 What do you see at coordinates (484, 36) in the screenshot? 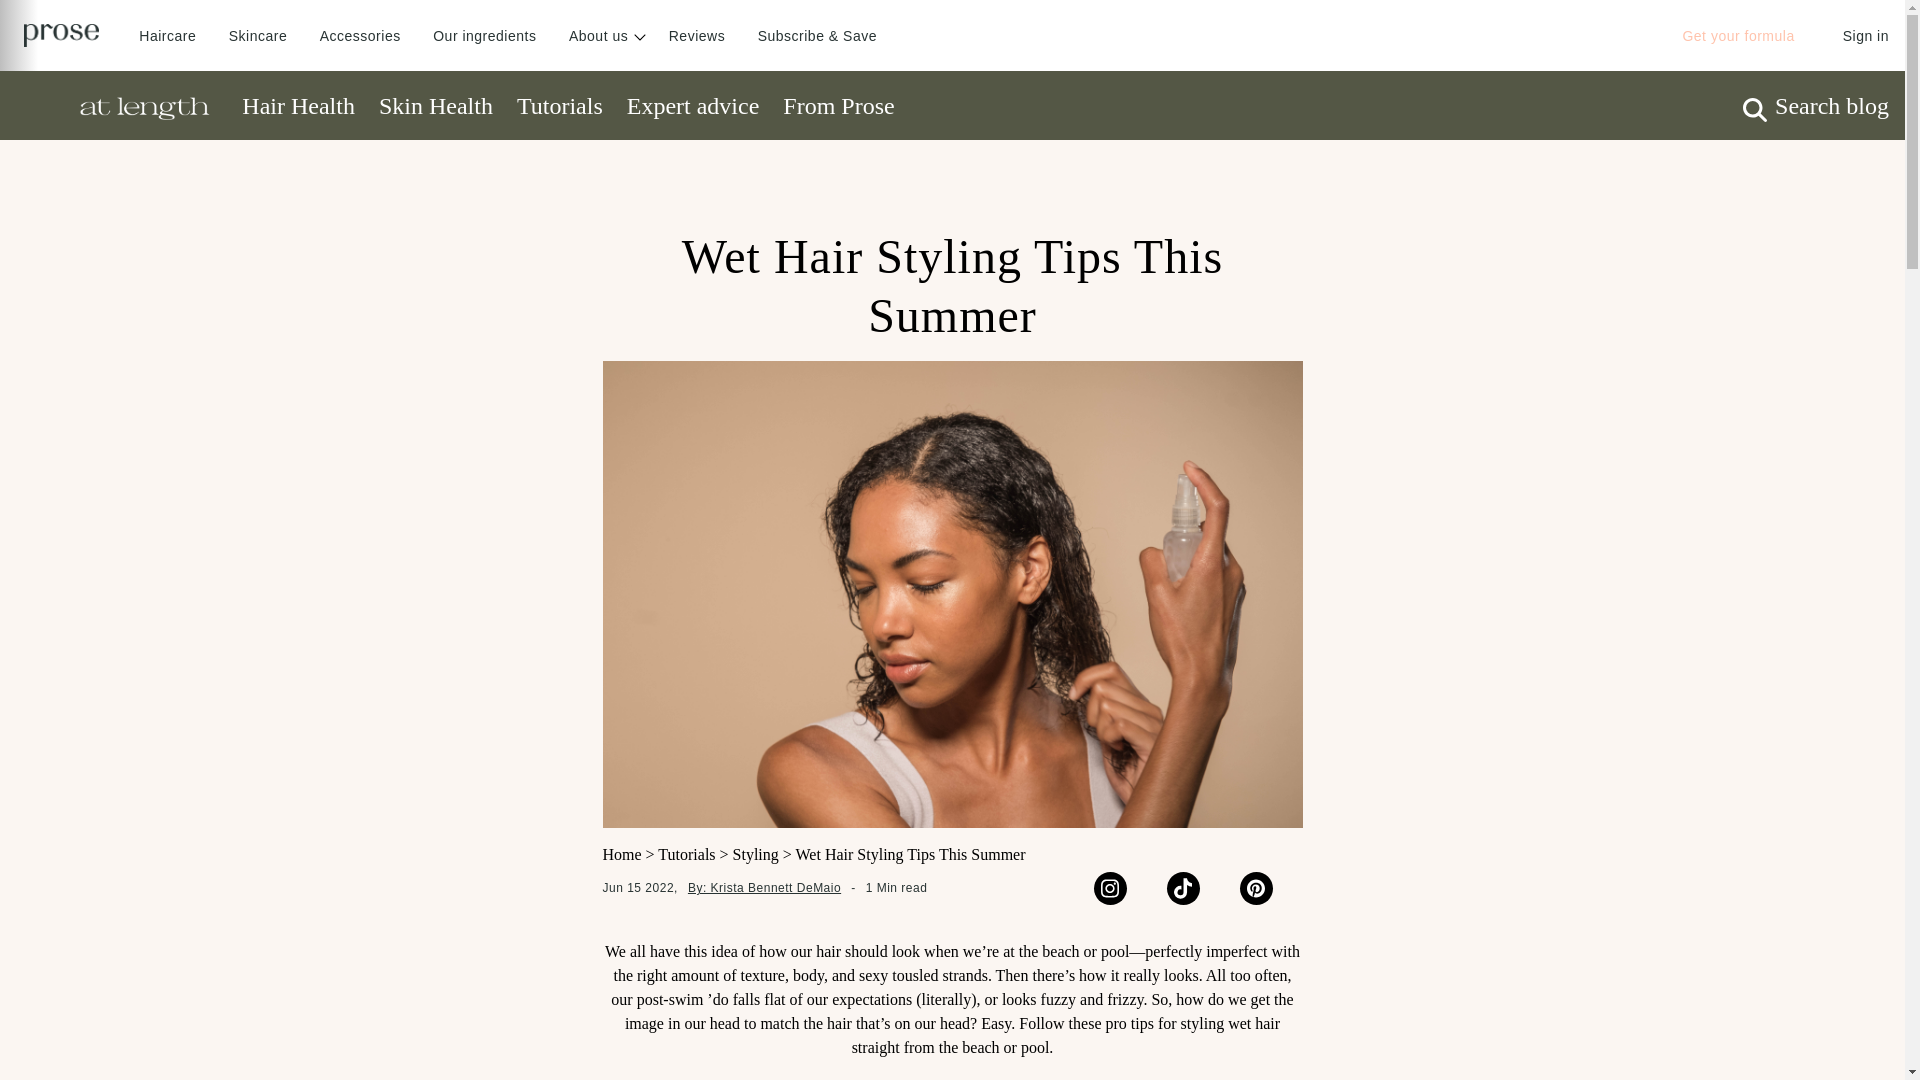
I see `Our ingredients` at bounding box center [484, 36].